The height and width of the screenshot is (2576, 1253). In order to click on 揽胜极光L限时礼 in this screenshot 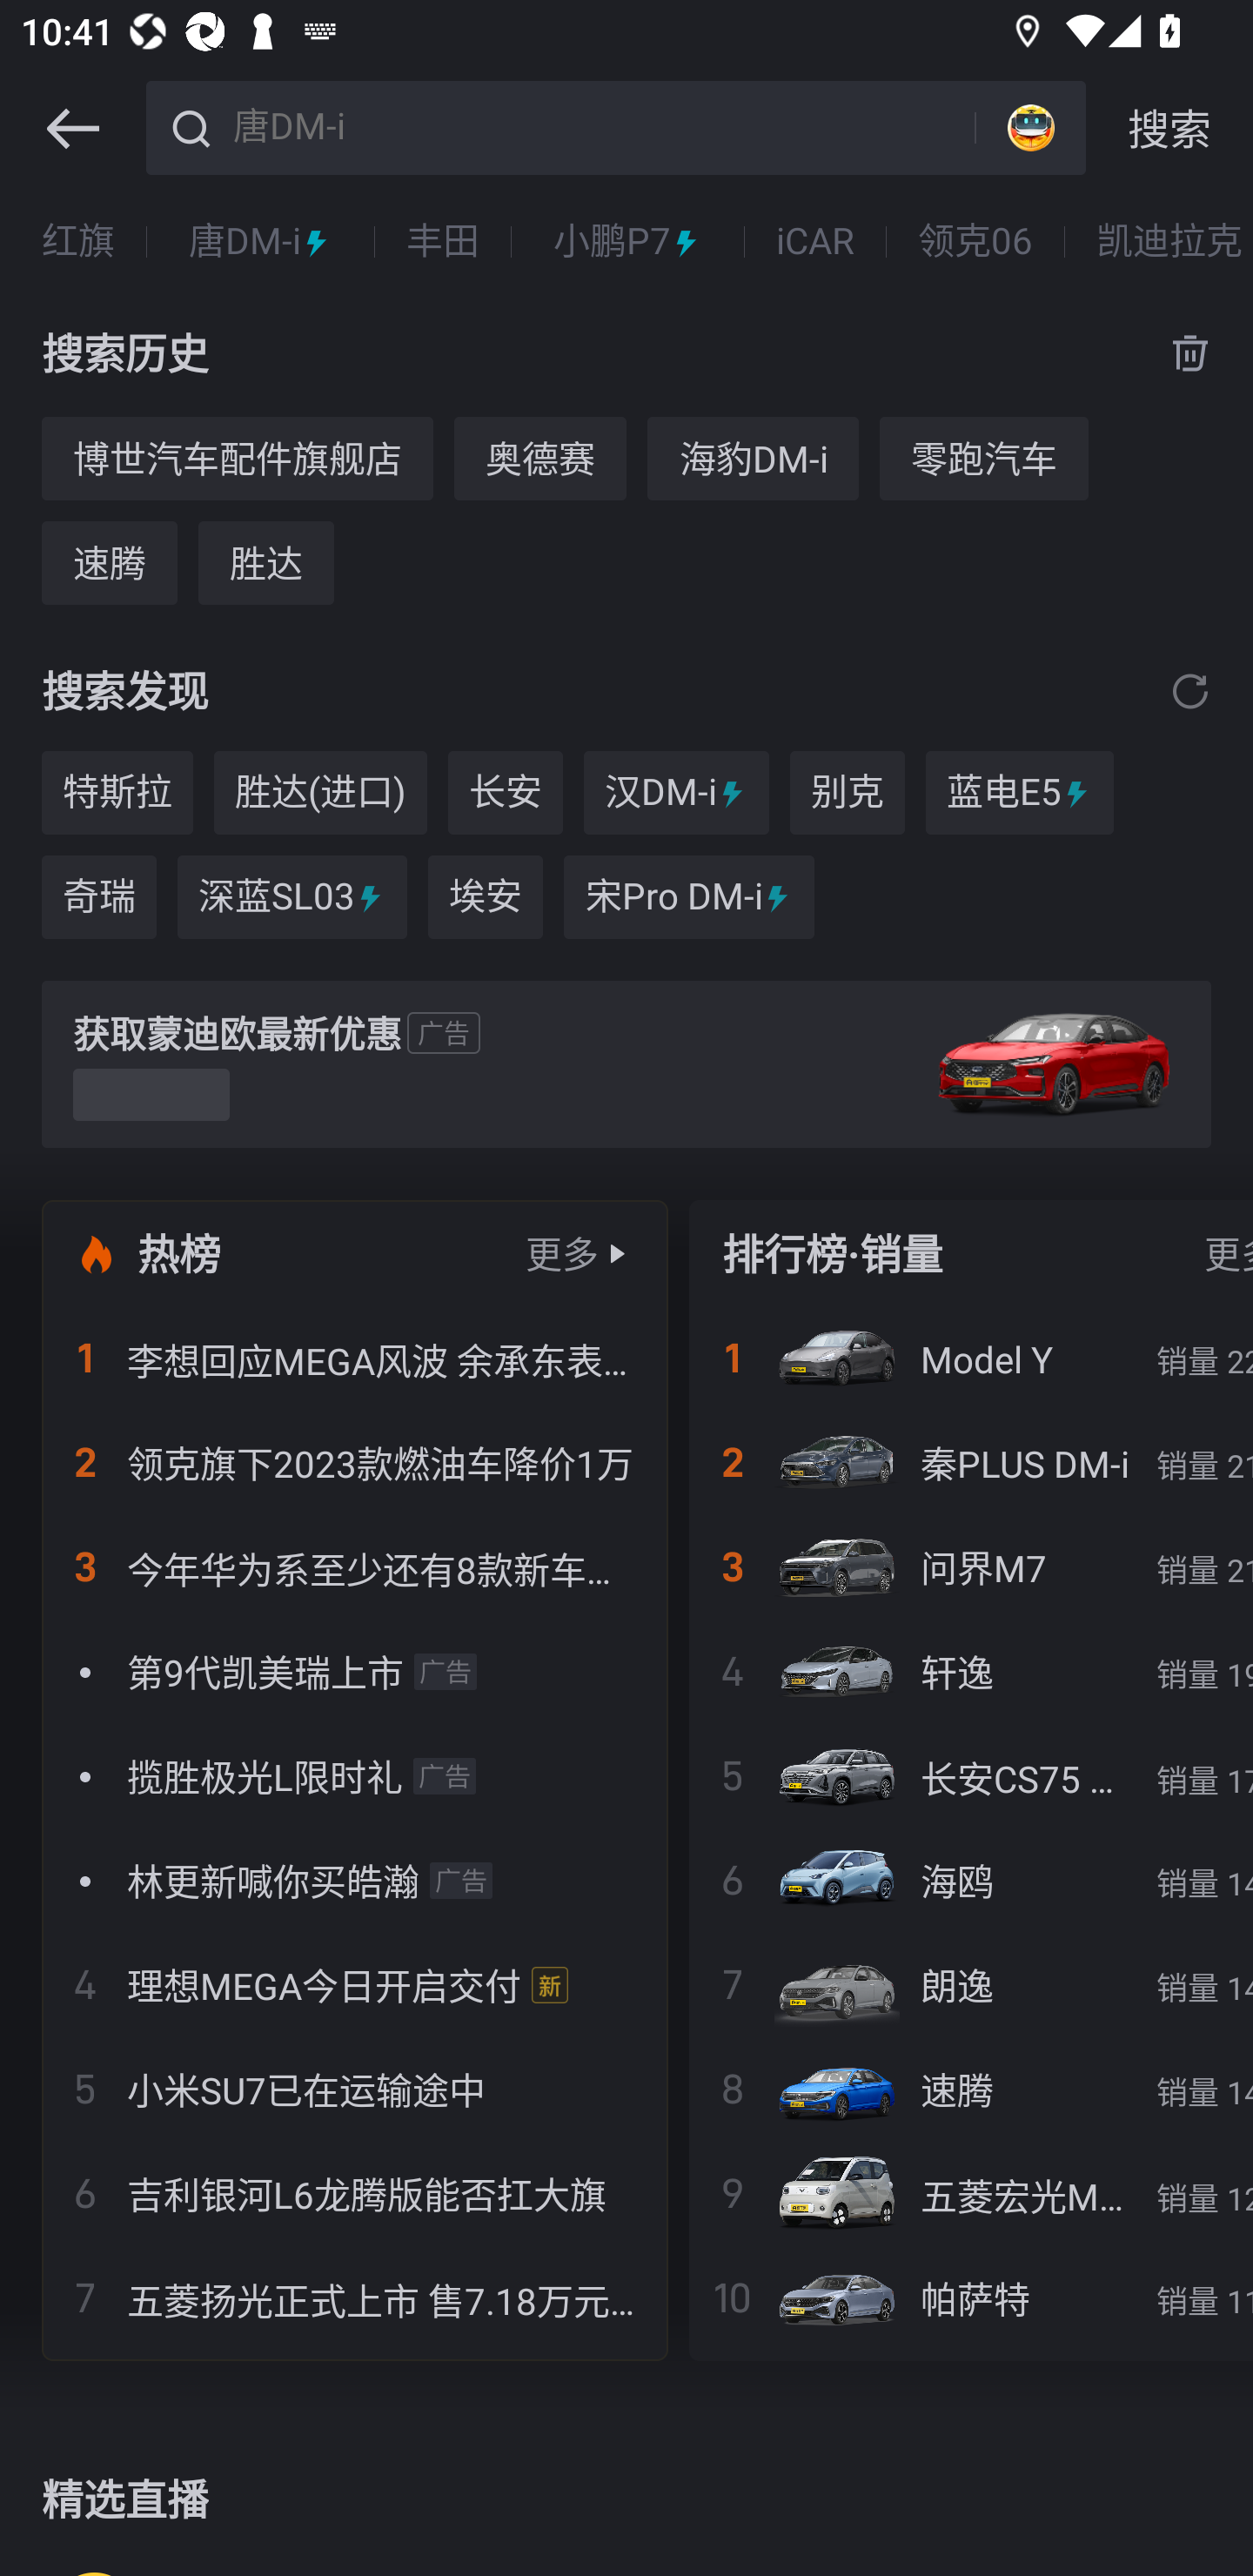, I will do `click(355, 1775)`.